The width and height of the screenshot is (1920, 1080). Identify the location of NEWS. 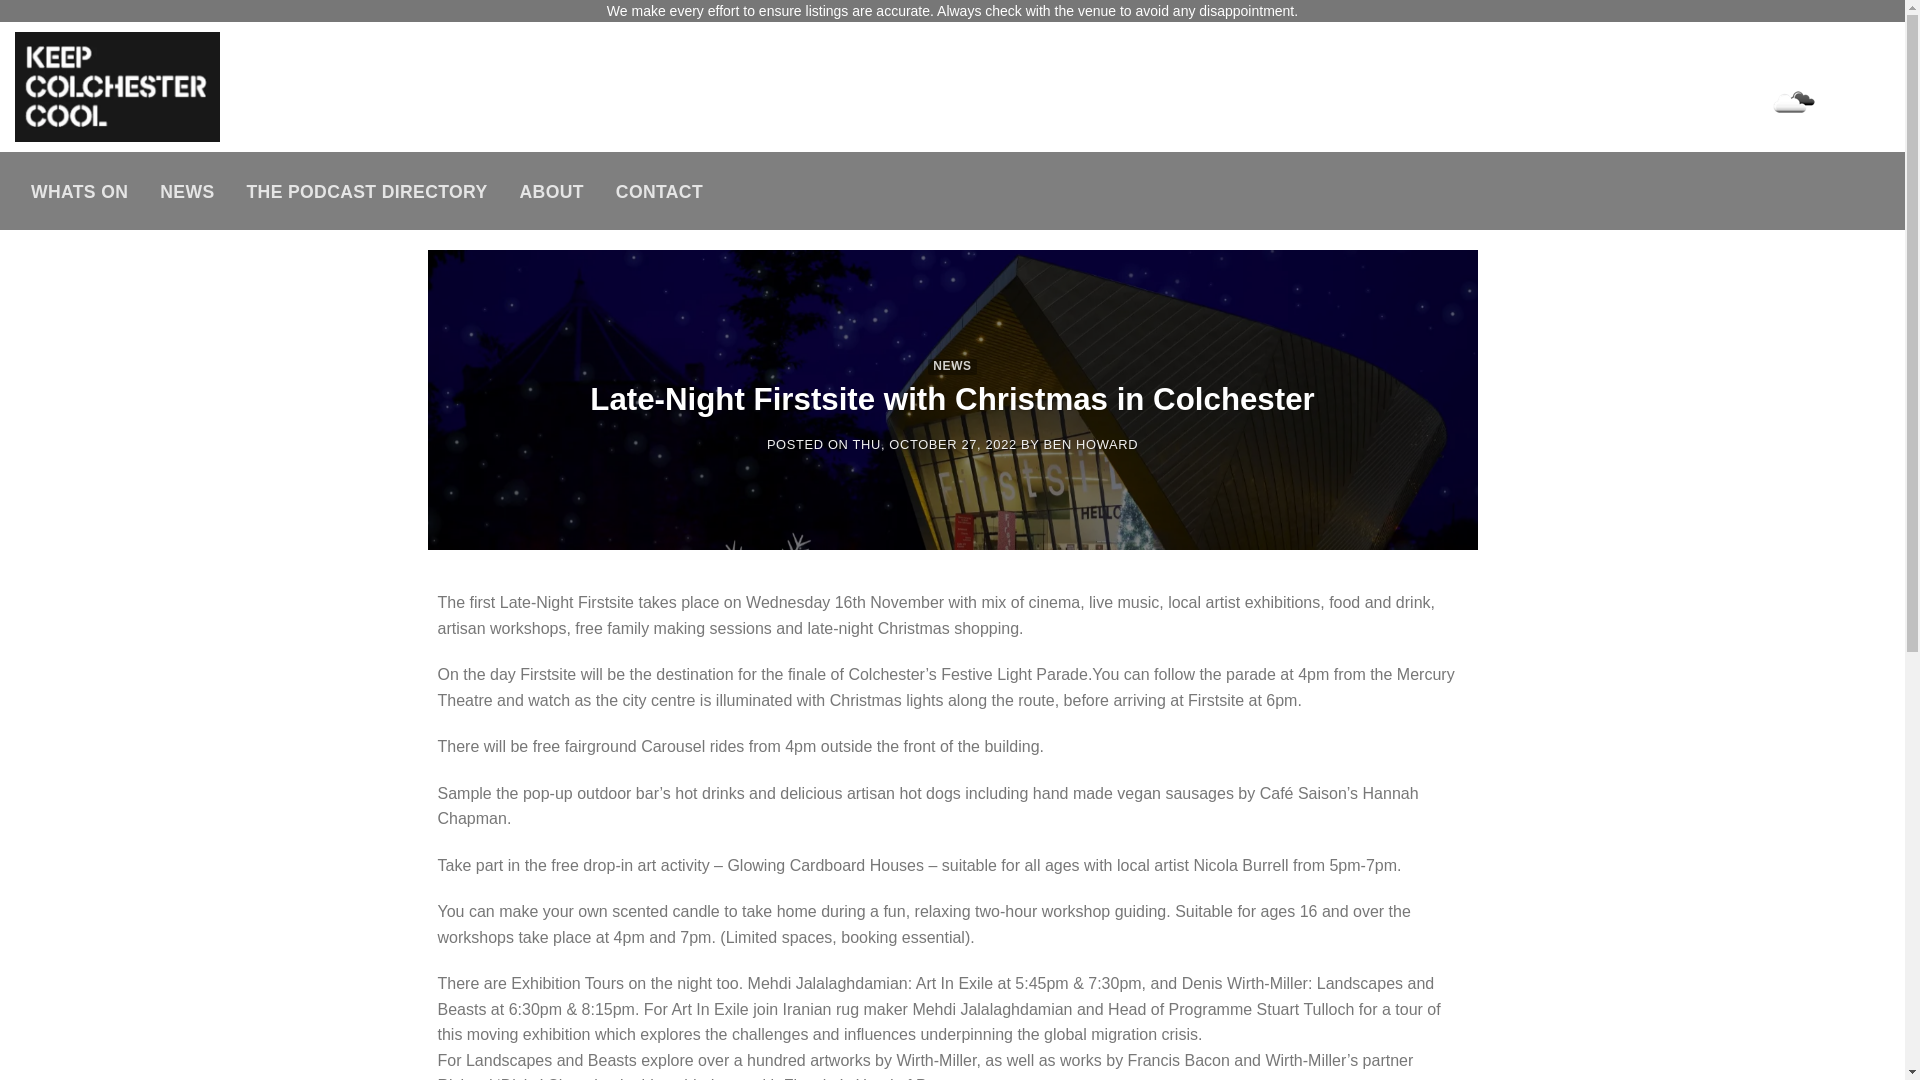
(952, 365).